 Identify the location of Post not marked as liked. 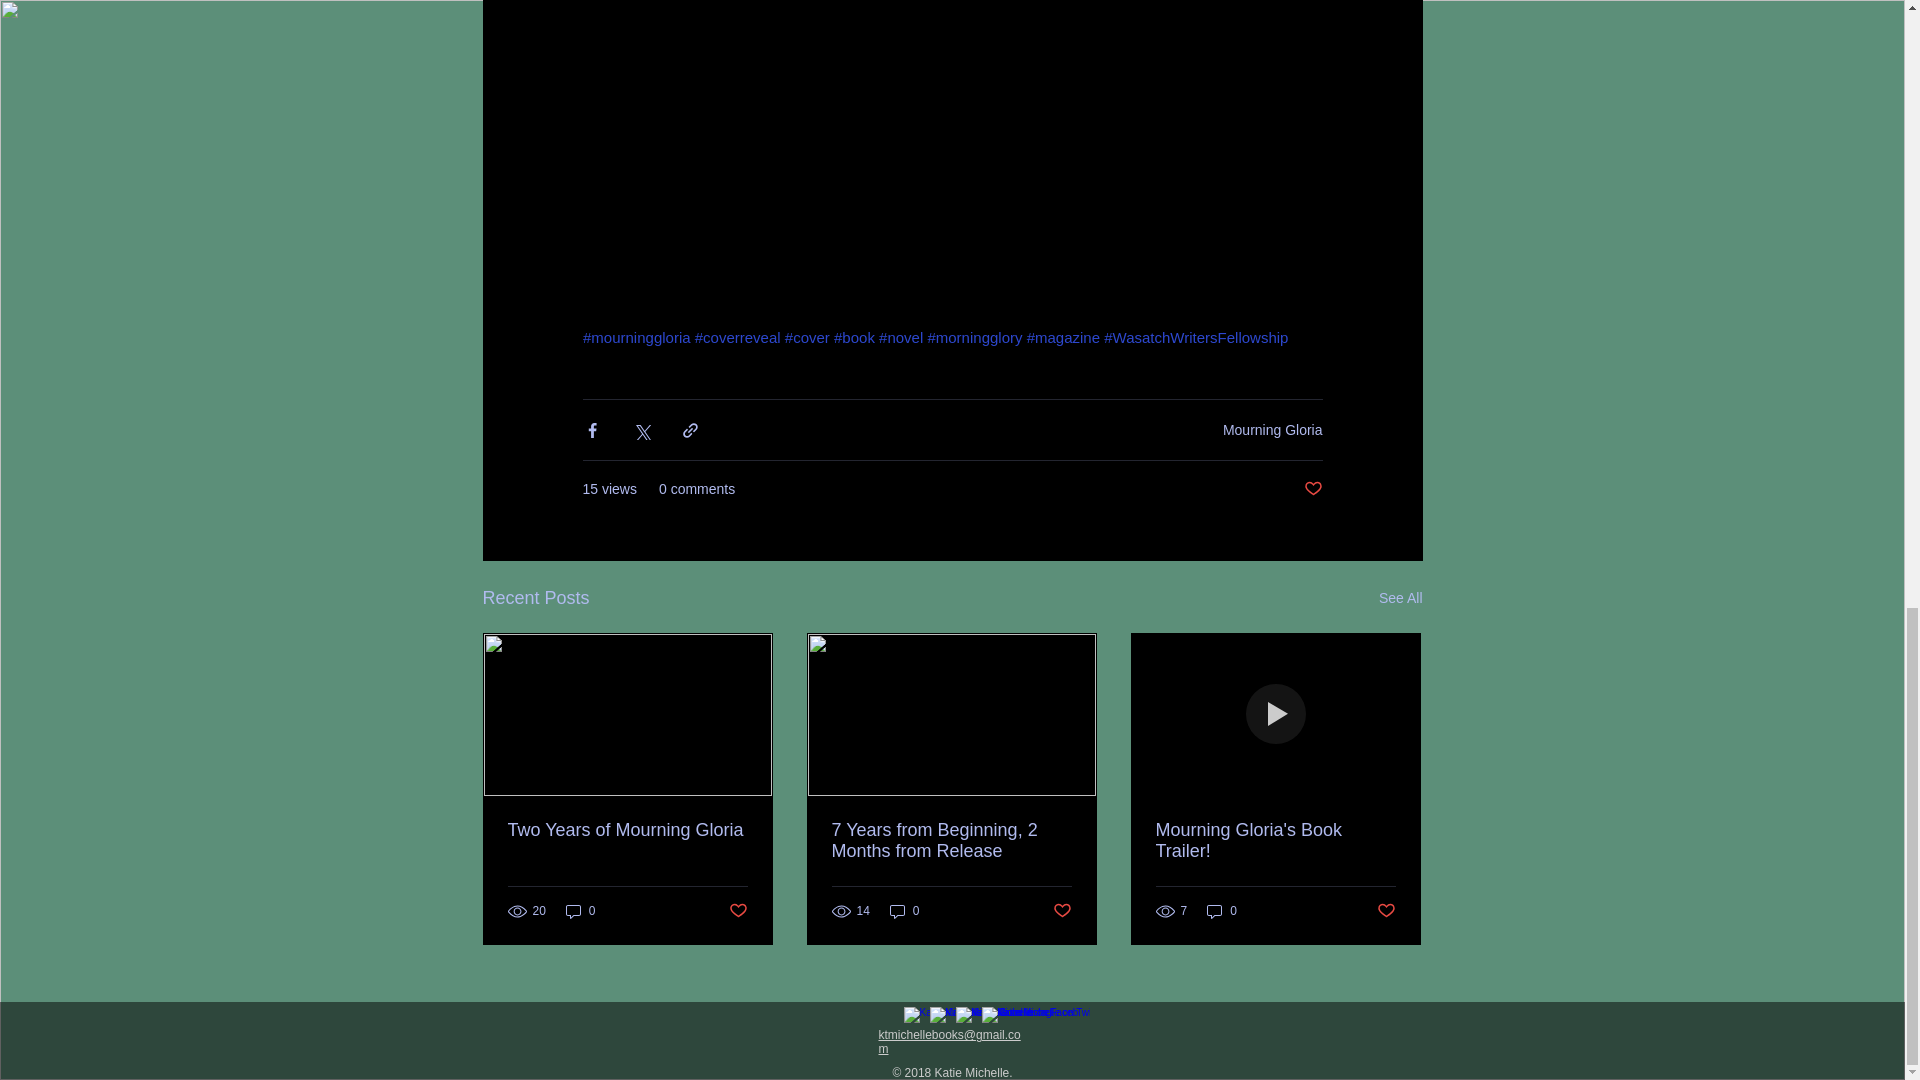
(1062, 911).